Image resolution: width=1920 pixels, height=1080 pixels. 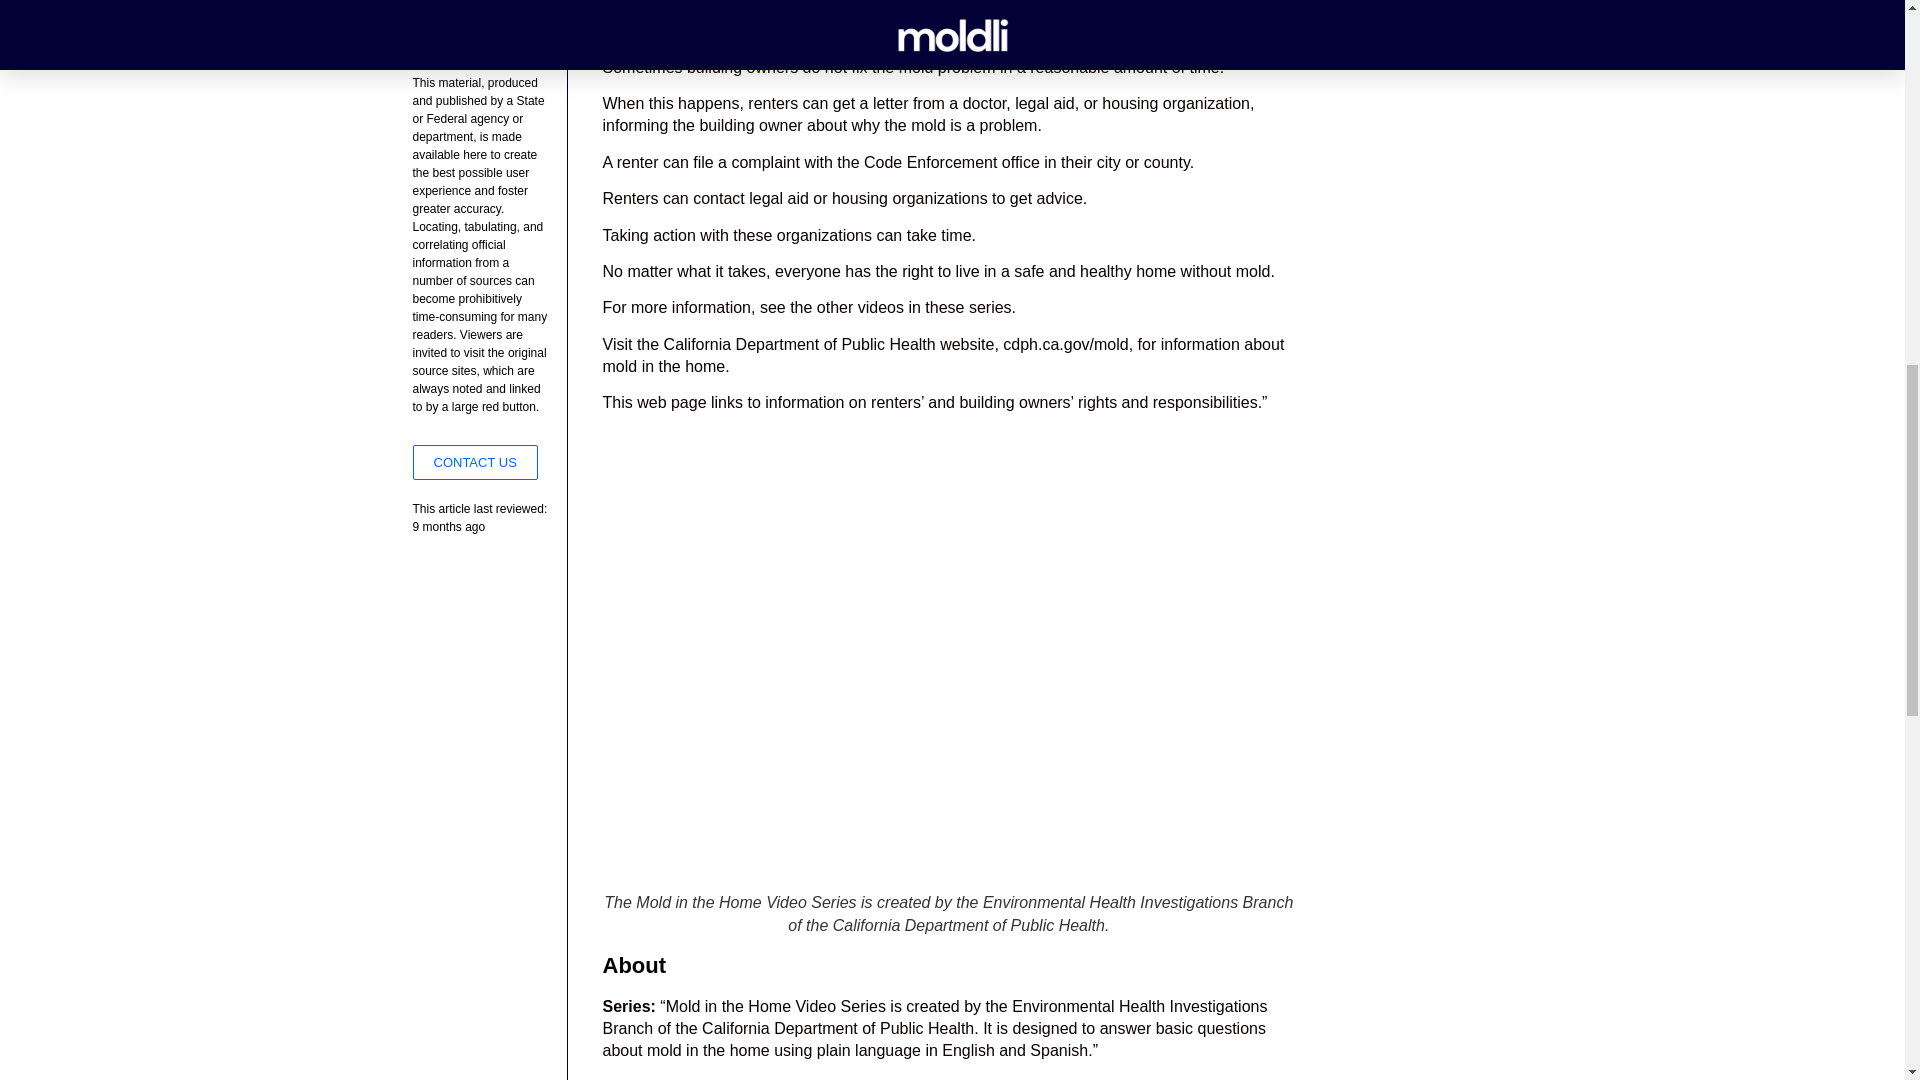 I want to click on U.S. State or Federal Agencies, so click(x=482, y=52).